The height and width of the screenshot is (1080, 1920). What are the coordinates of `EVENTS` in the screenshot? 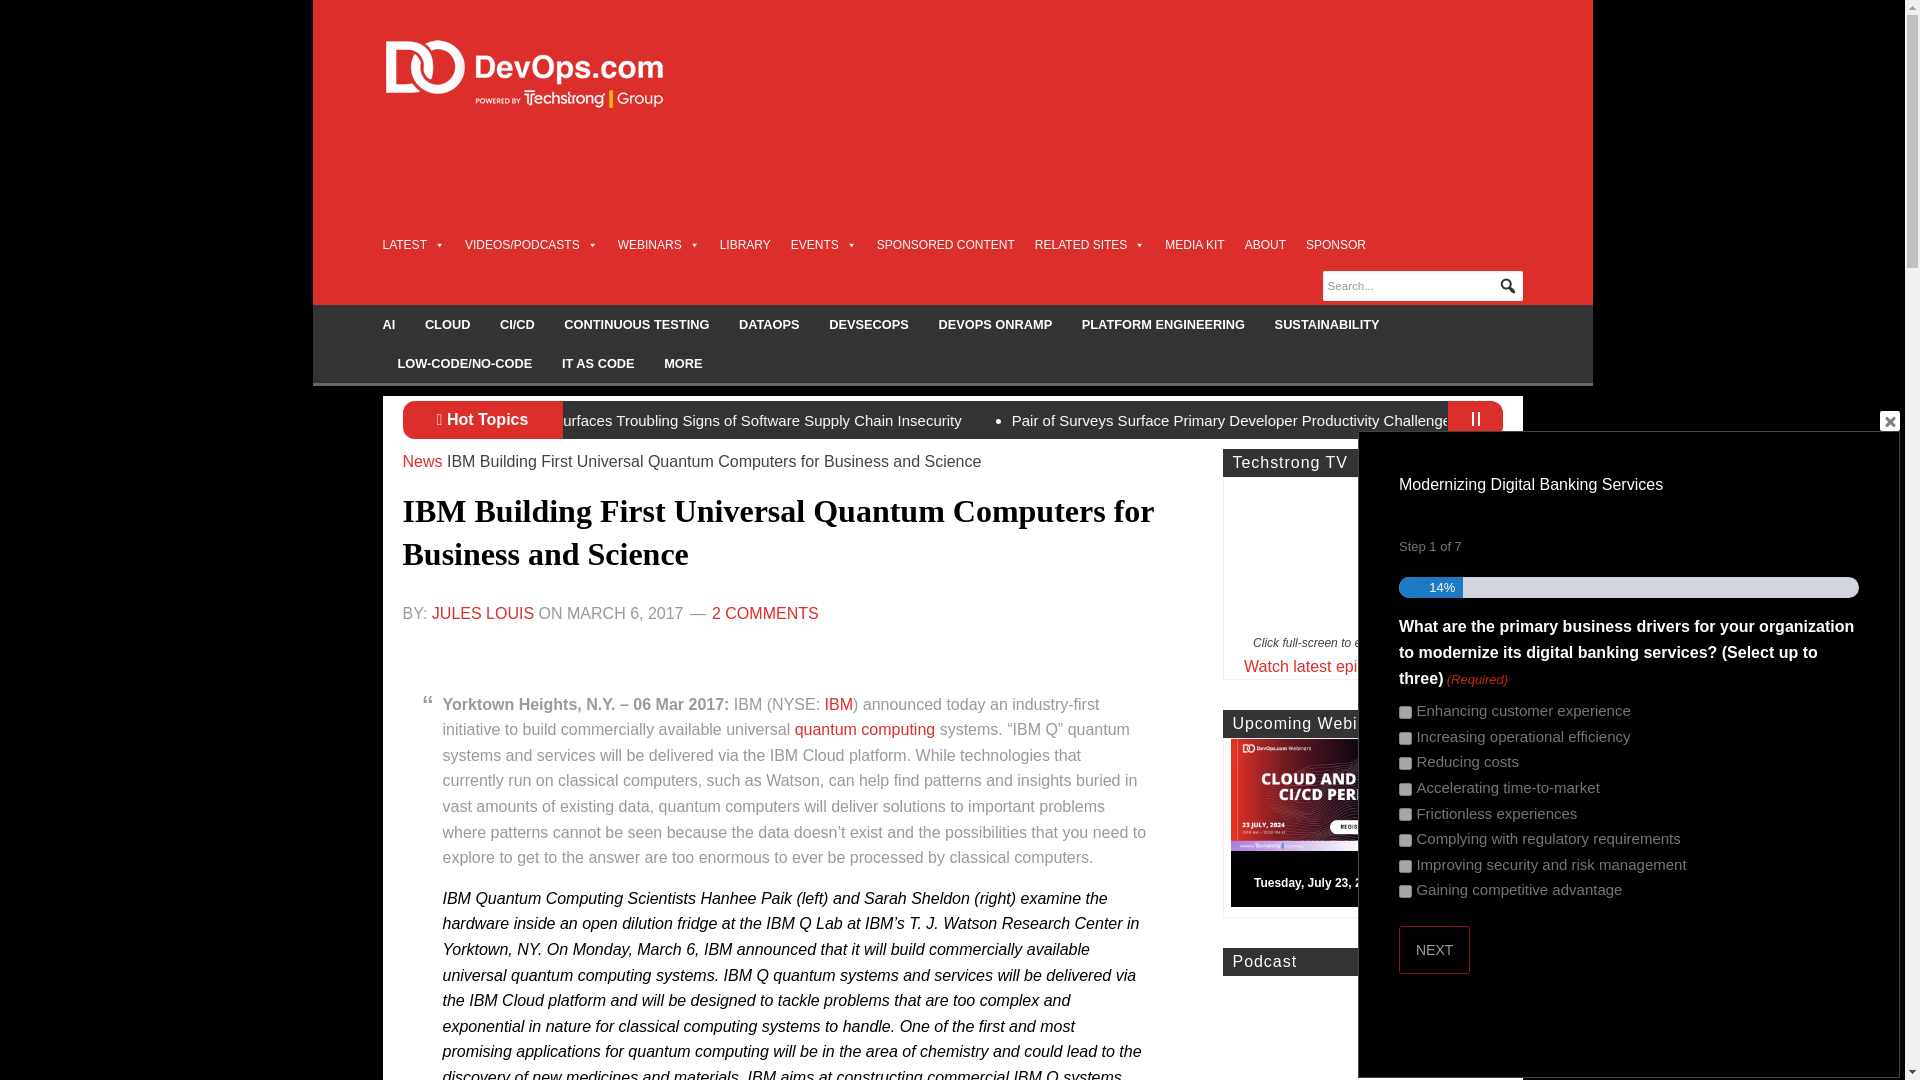 It's located at (824, 244).